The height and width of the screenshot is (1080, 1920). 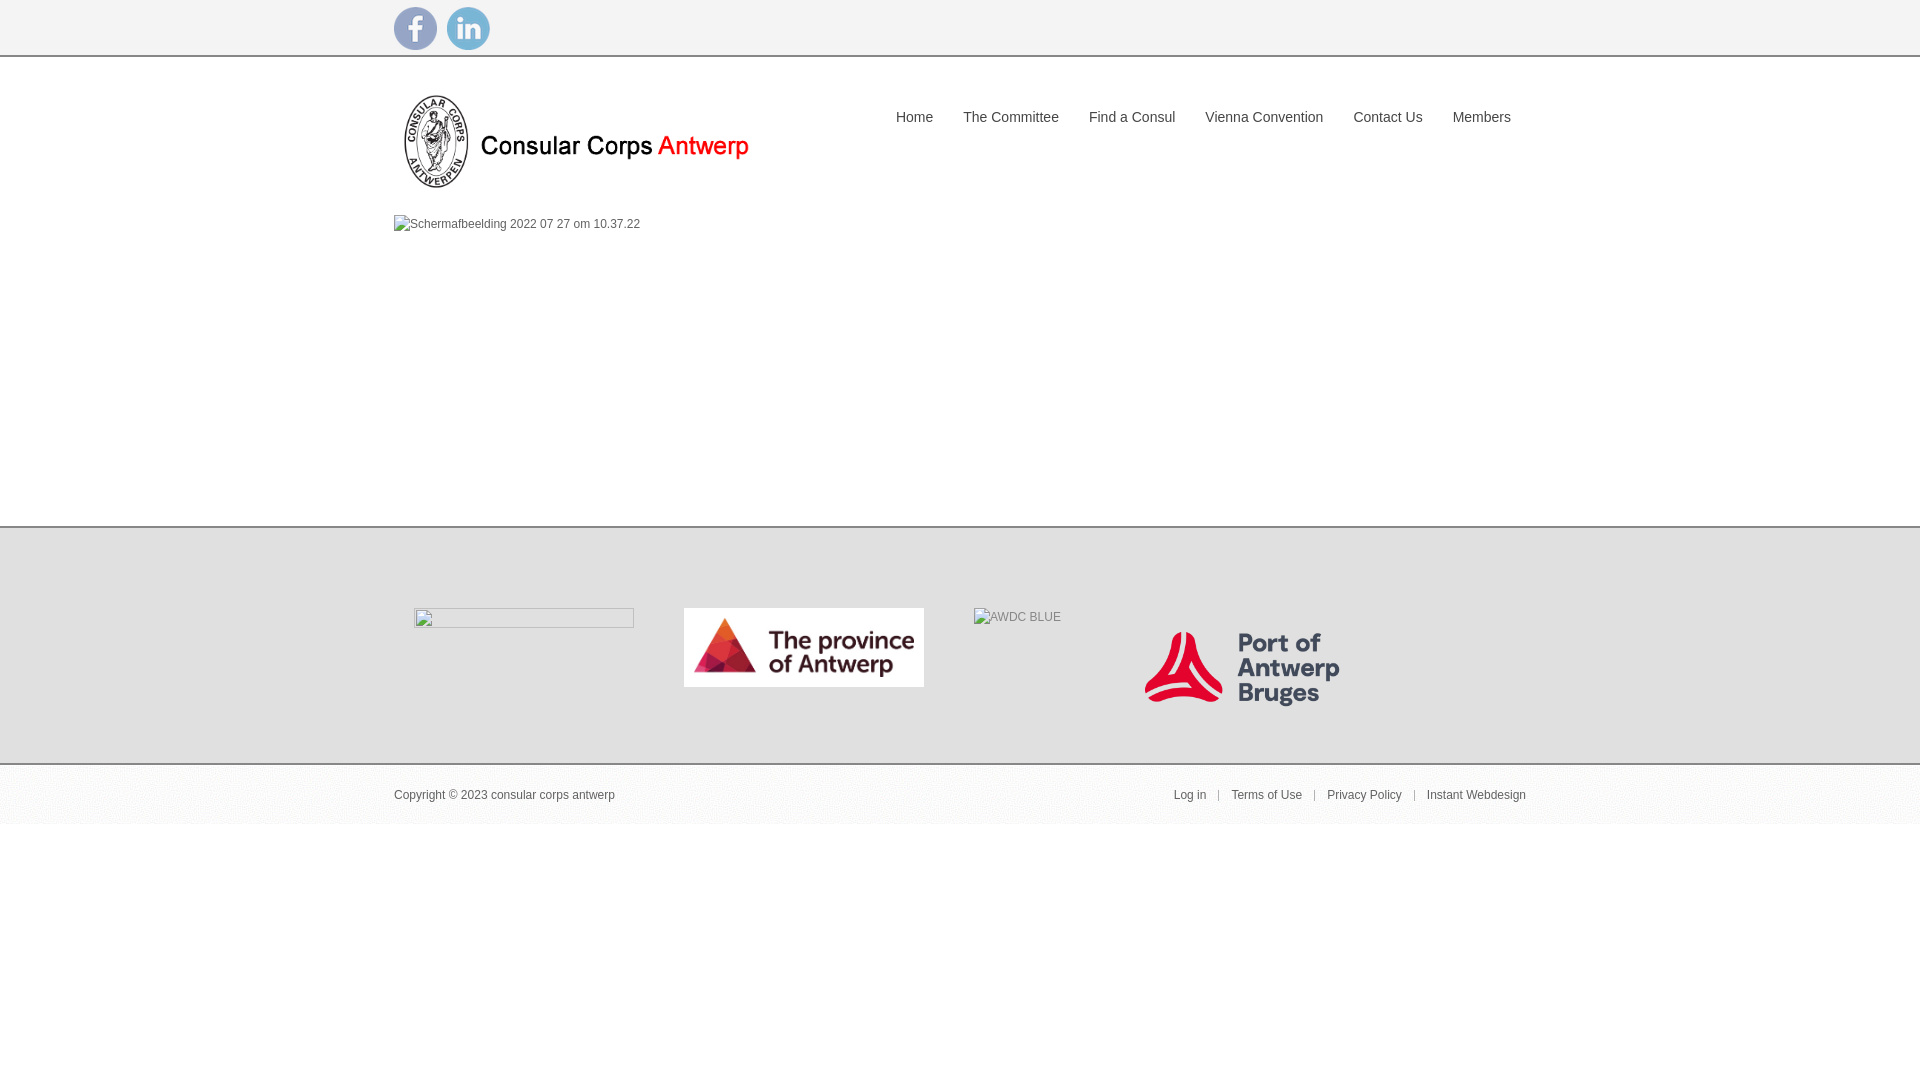 I want to click on Contact Us, so click(x=1388, y=113).